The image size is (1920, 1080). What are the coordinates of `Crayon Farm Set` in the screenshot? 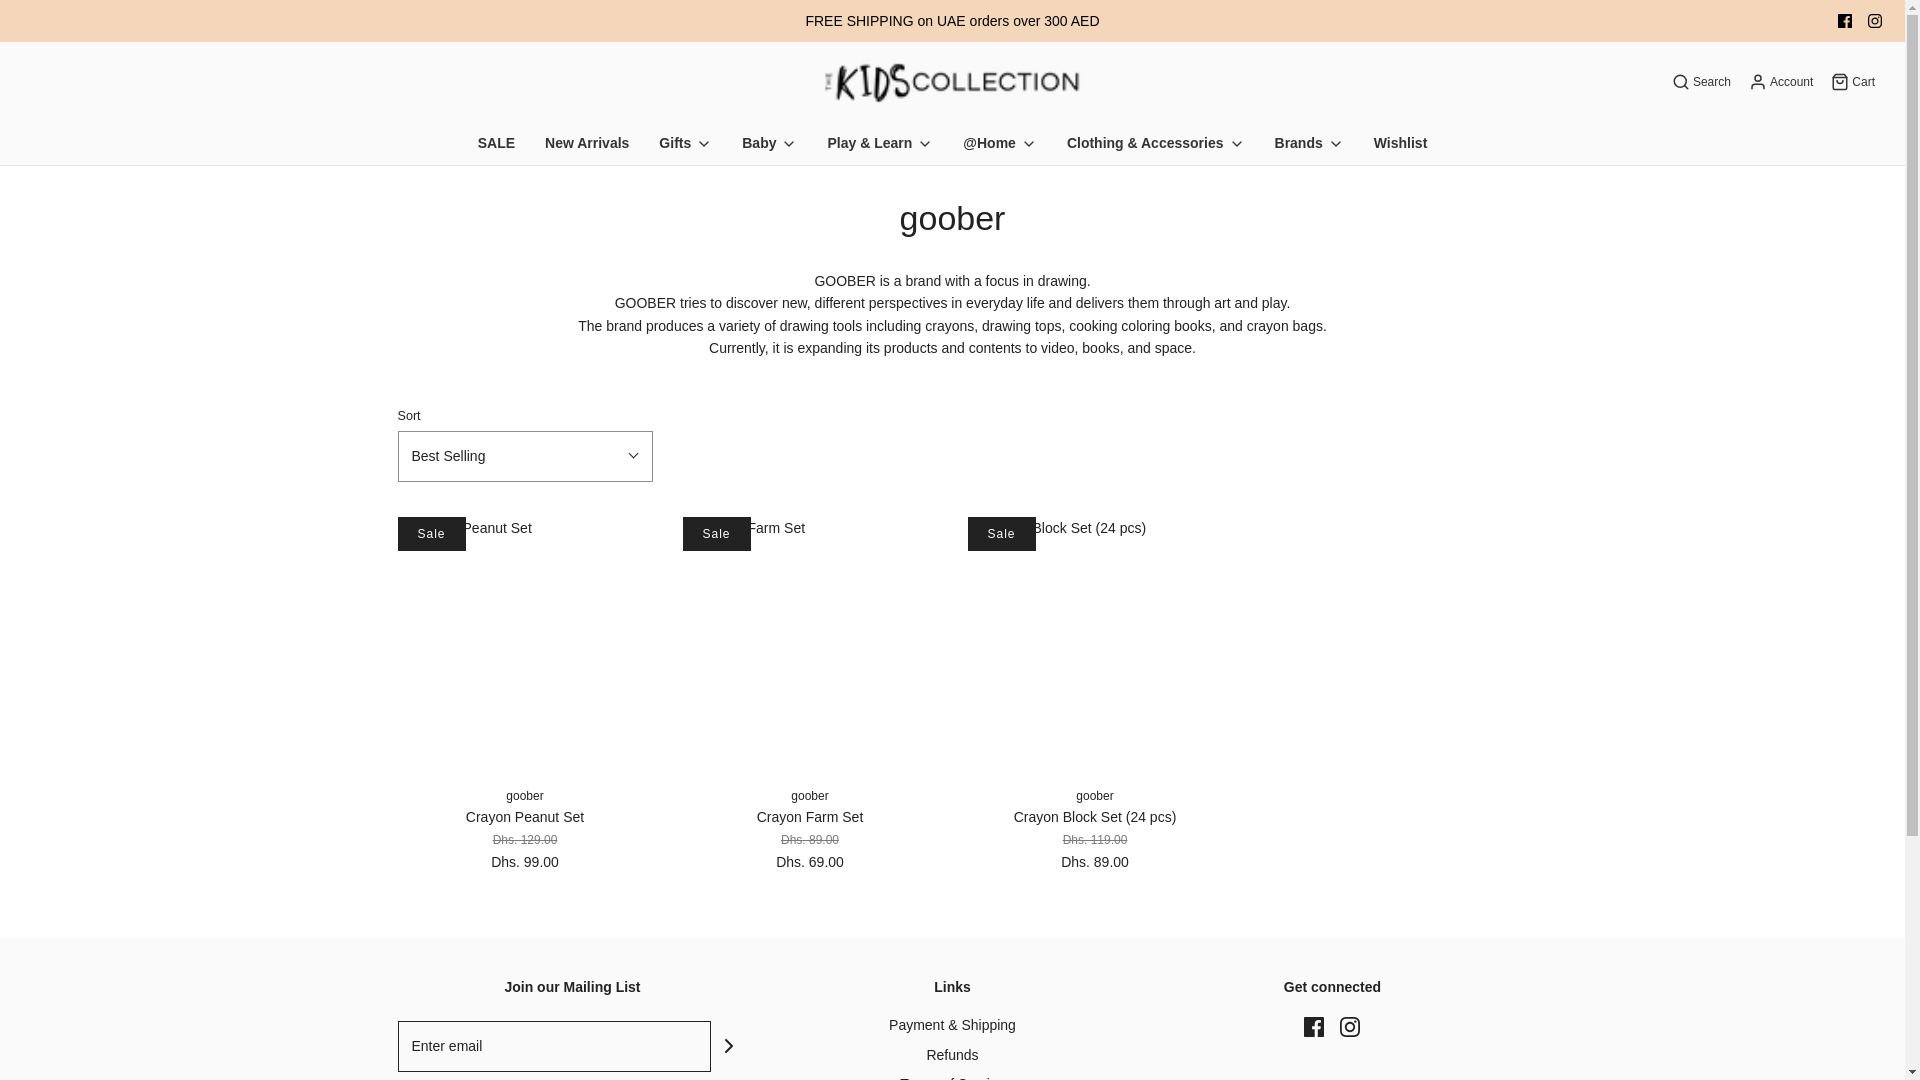 It's located at (808, 644).